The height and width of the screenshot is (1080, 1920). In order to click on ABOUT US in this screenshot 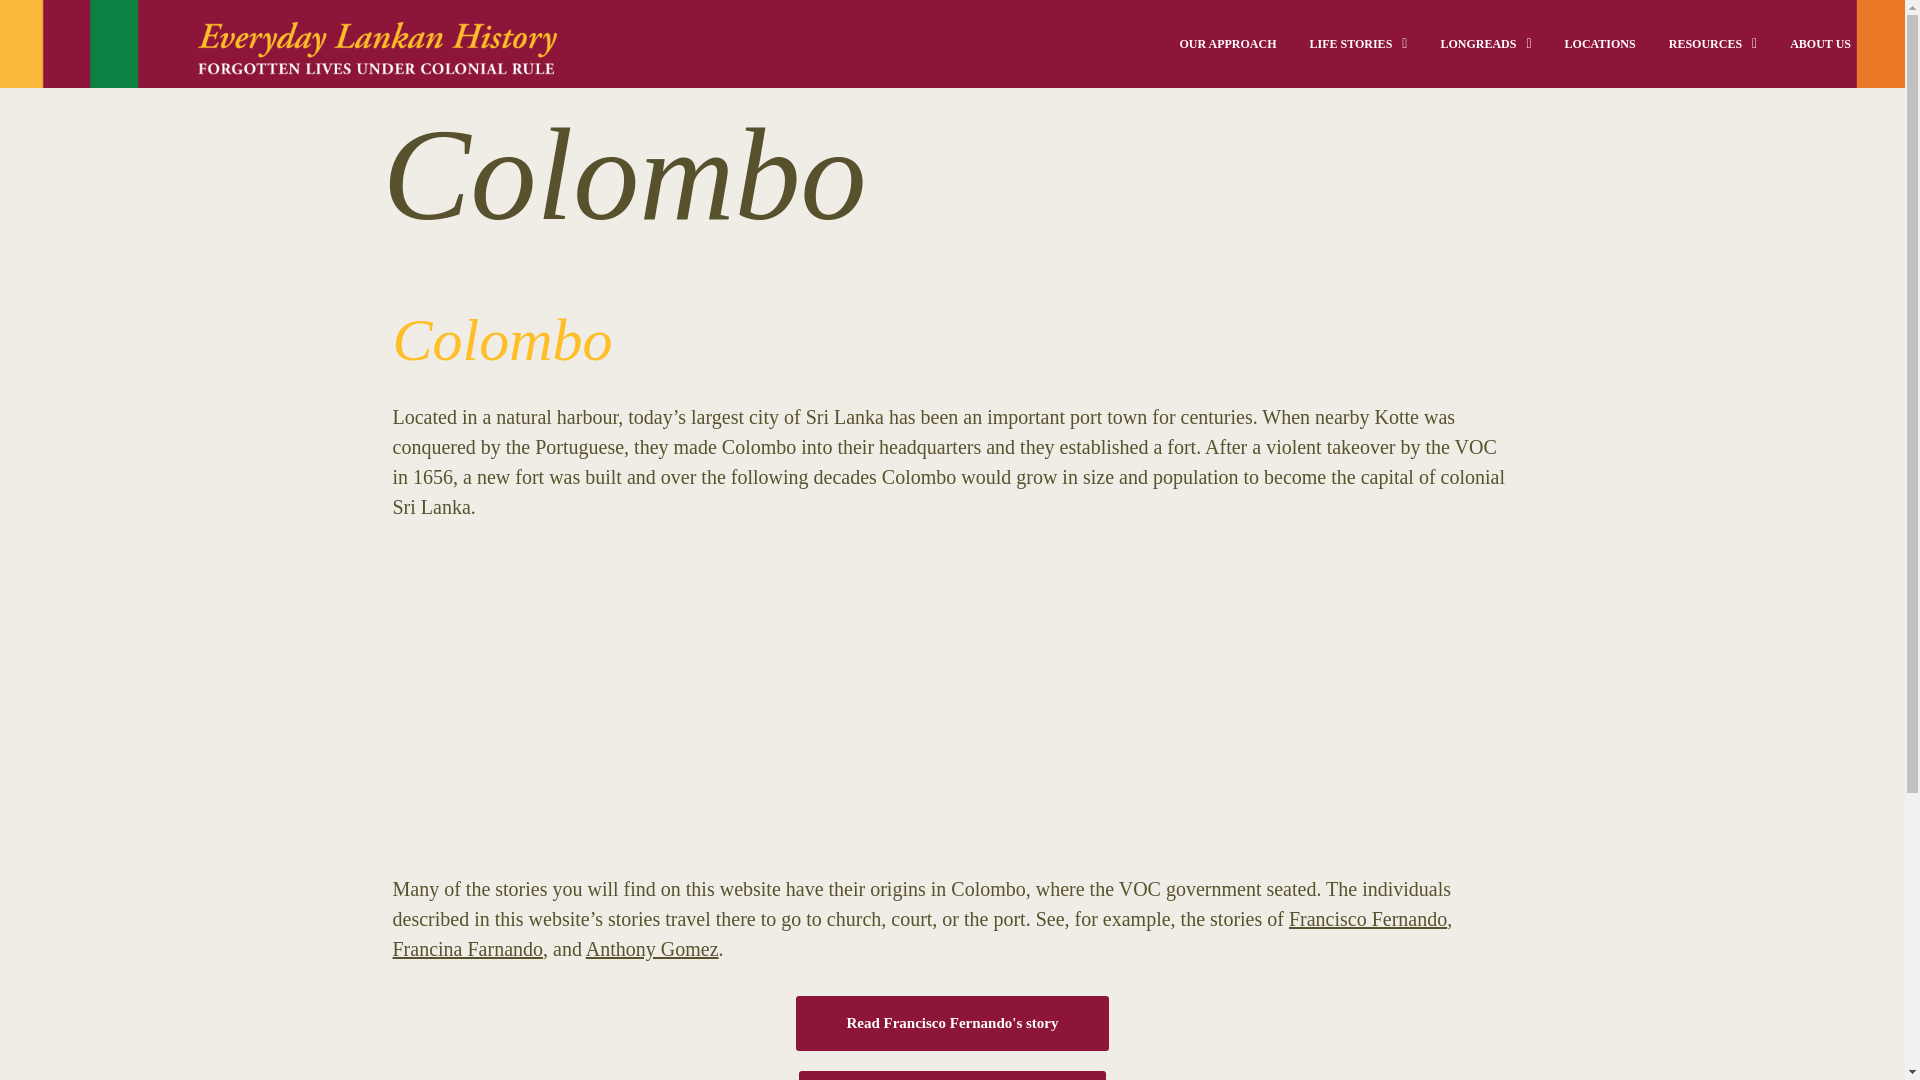, I will do `click(1820, 44)`.